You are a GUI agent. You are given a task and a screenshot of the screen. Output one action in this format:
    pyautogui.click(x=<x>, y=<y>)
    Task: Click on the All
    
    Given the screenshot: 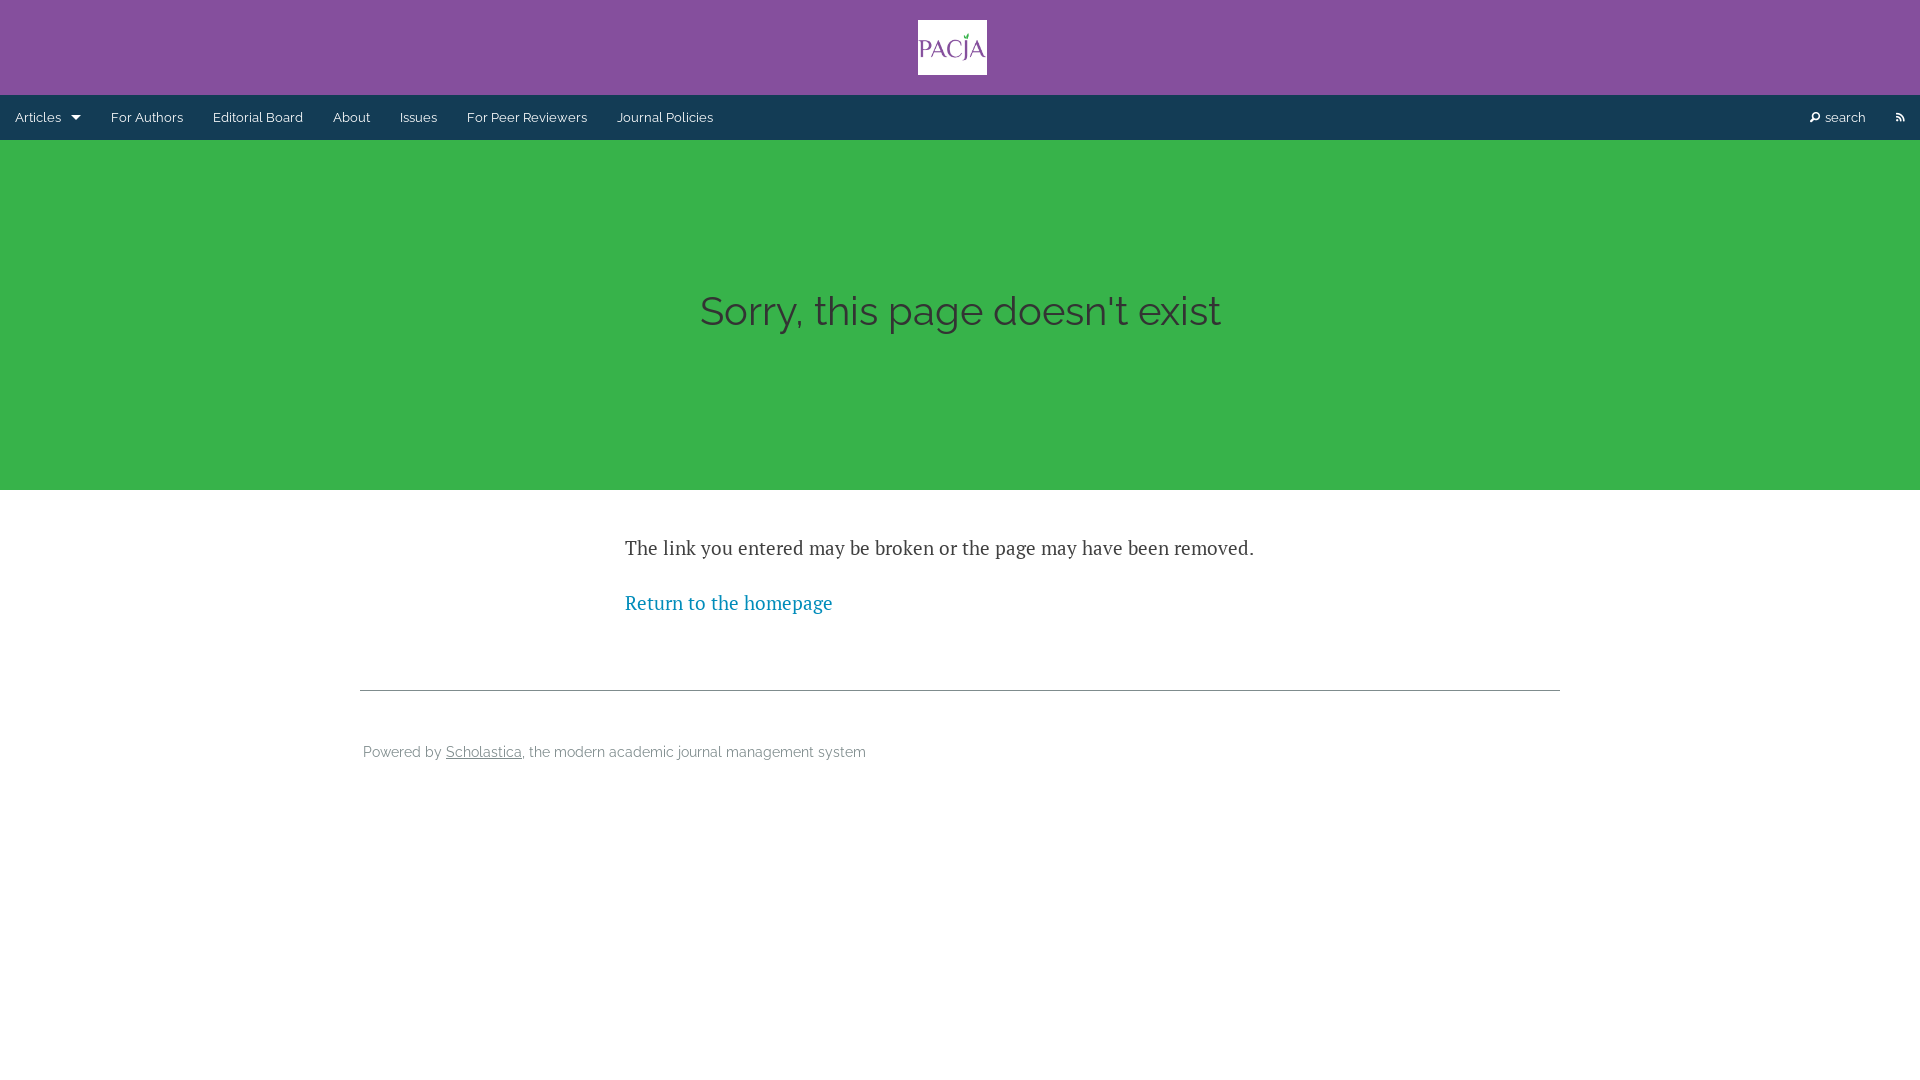 What is the action you would take?
    pyautogui.click(x=48, y=478)
    